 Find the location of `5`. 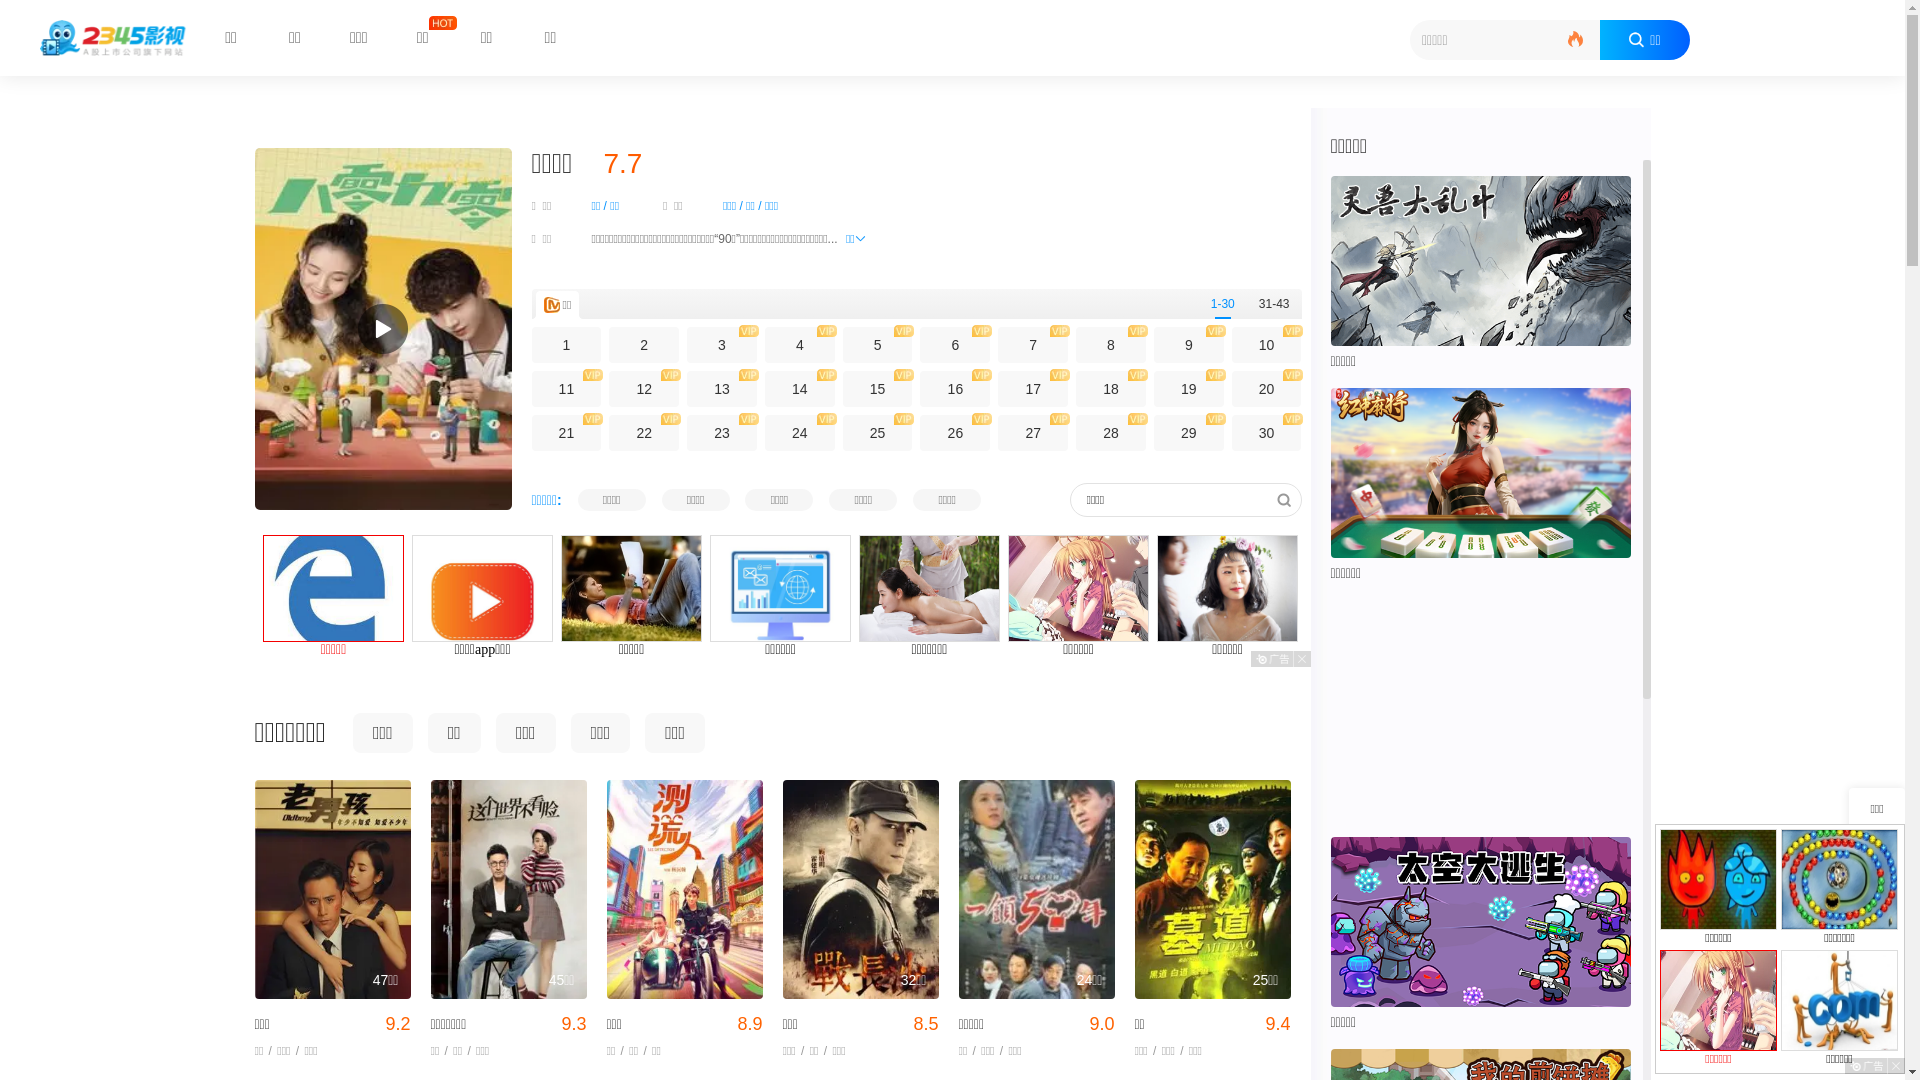

5 is located at coordinates (878, 345).